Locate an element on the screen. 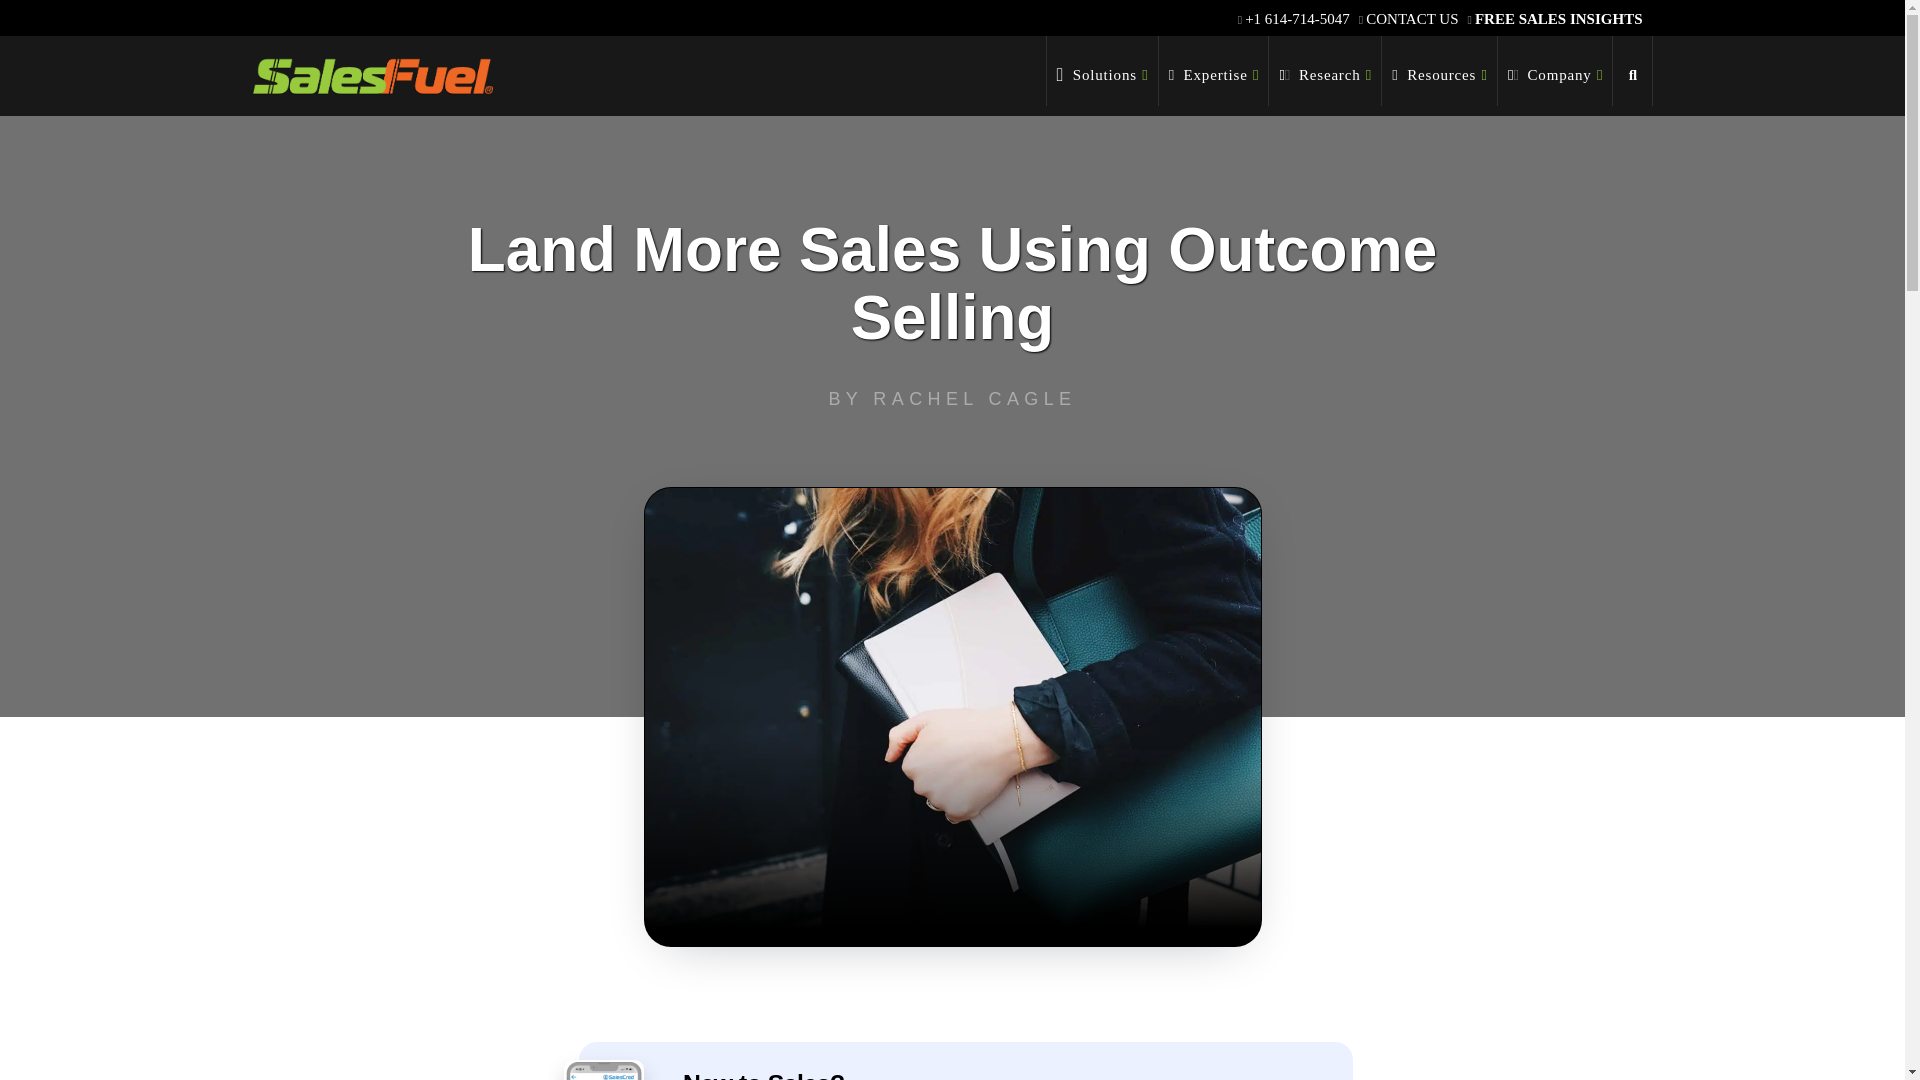  Research is located at coordinates (1326, 70).